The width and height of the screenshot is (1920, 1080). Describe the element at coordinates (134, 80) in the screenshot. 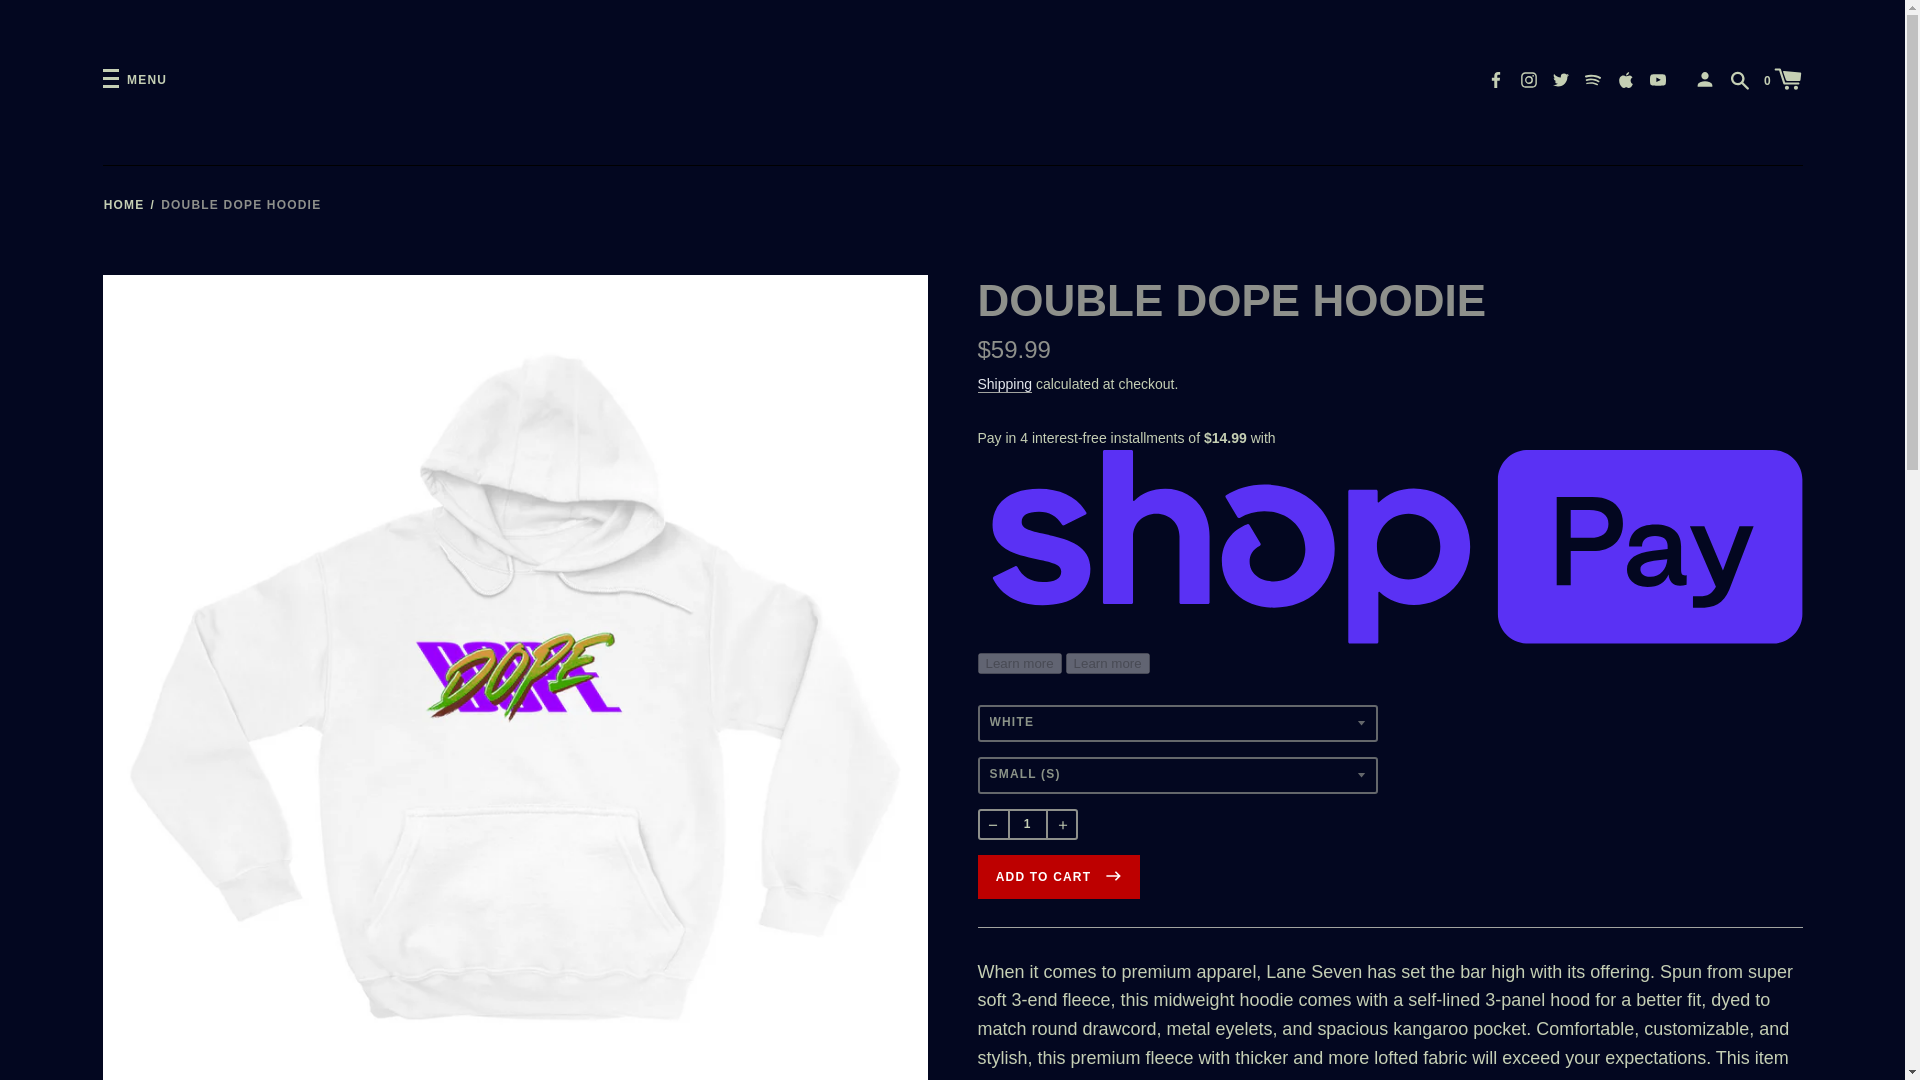

I see `MENU` at that location.